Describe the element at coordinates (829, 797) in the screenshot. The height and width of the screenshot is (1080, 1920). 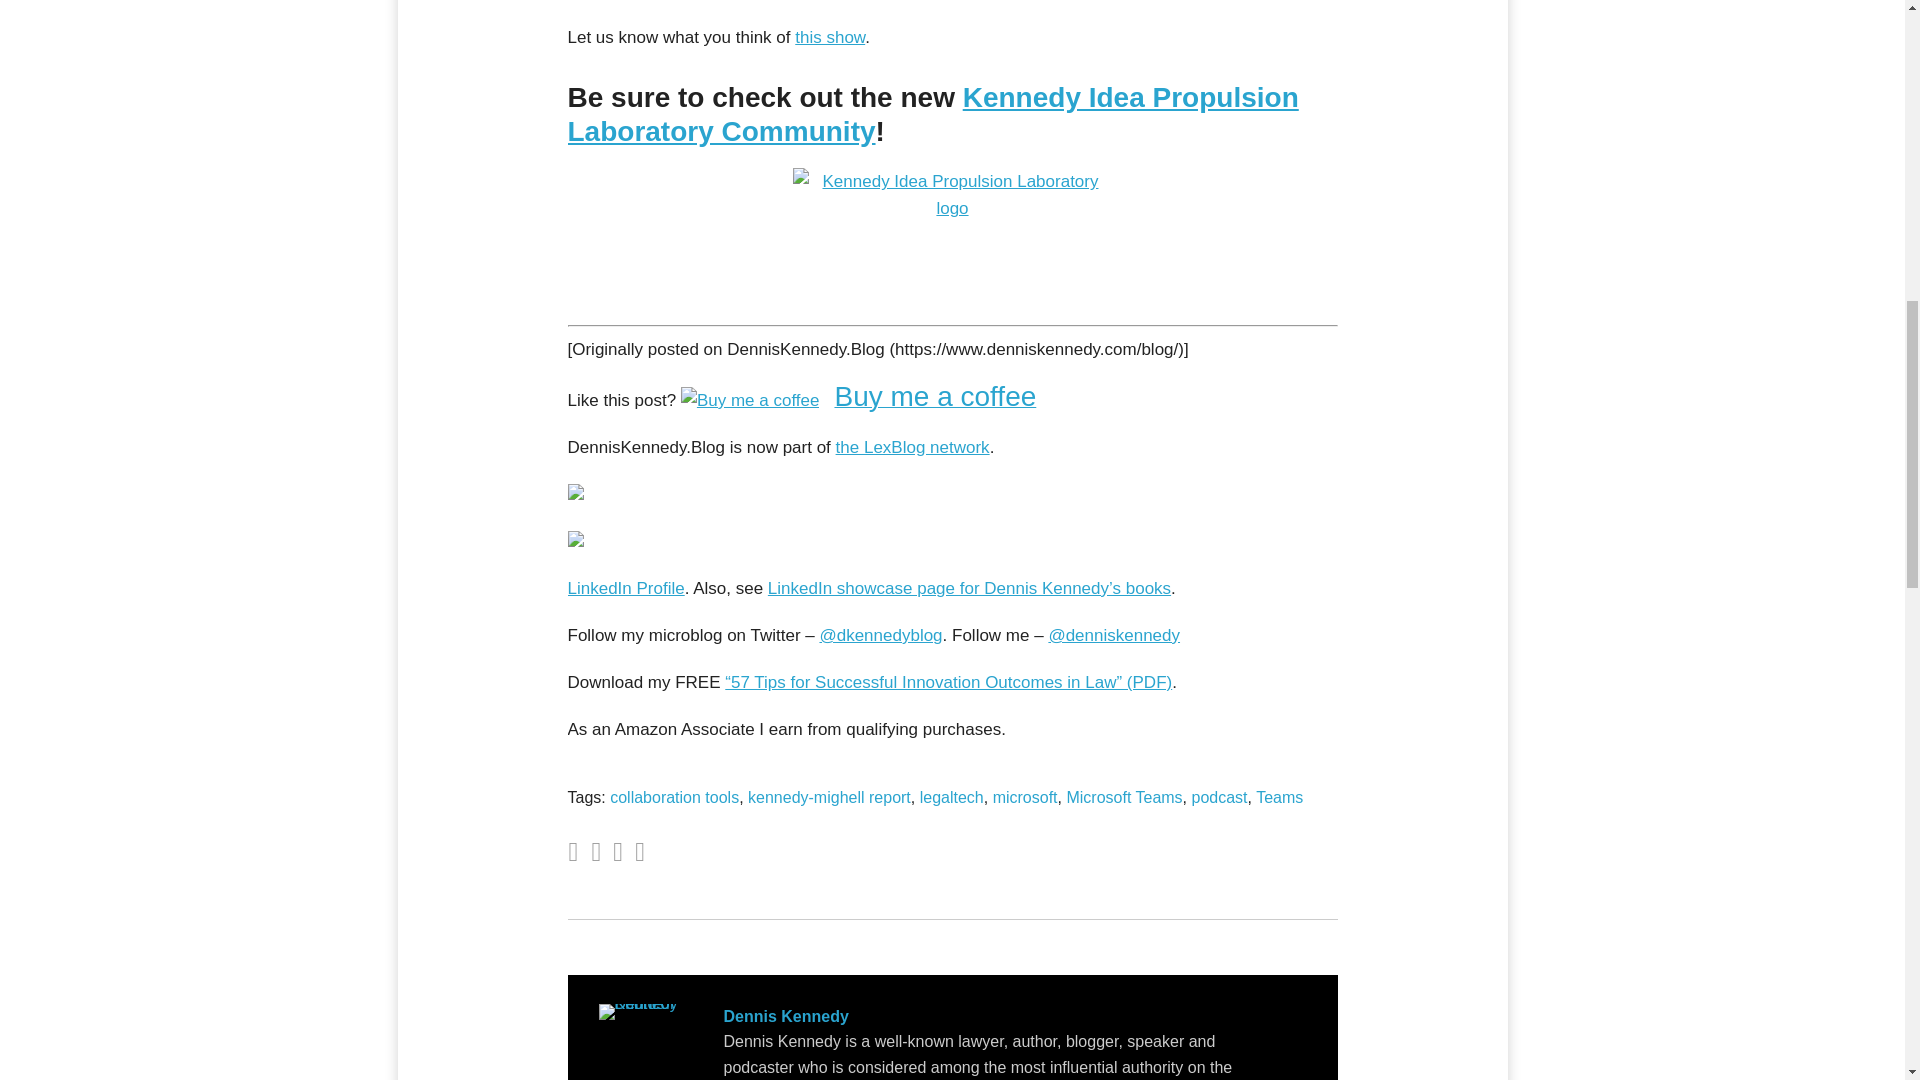
I see `kennedy-mighell report` at that location.